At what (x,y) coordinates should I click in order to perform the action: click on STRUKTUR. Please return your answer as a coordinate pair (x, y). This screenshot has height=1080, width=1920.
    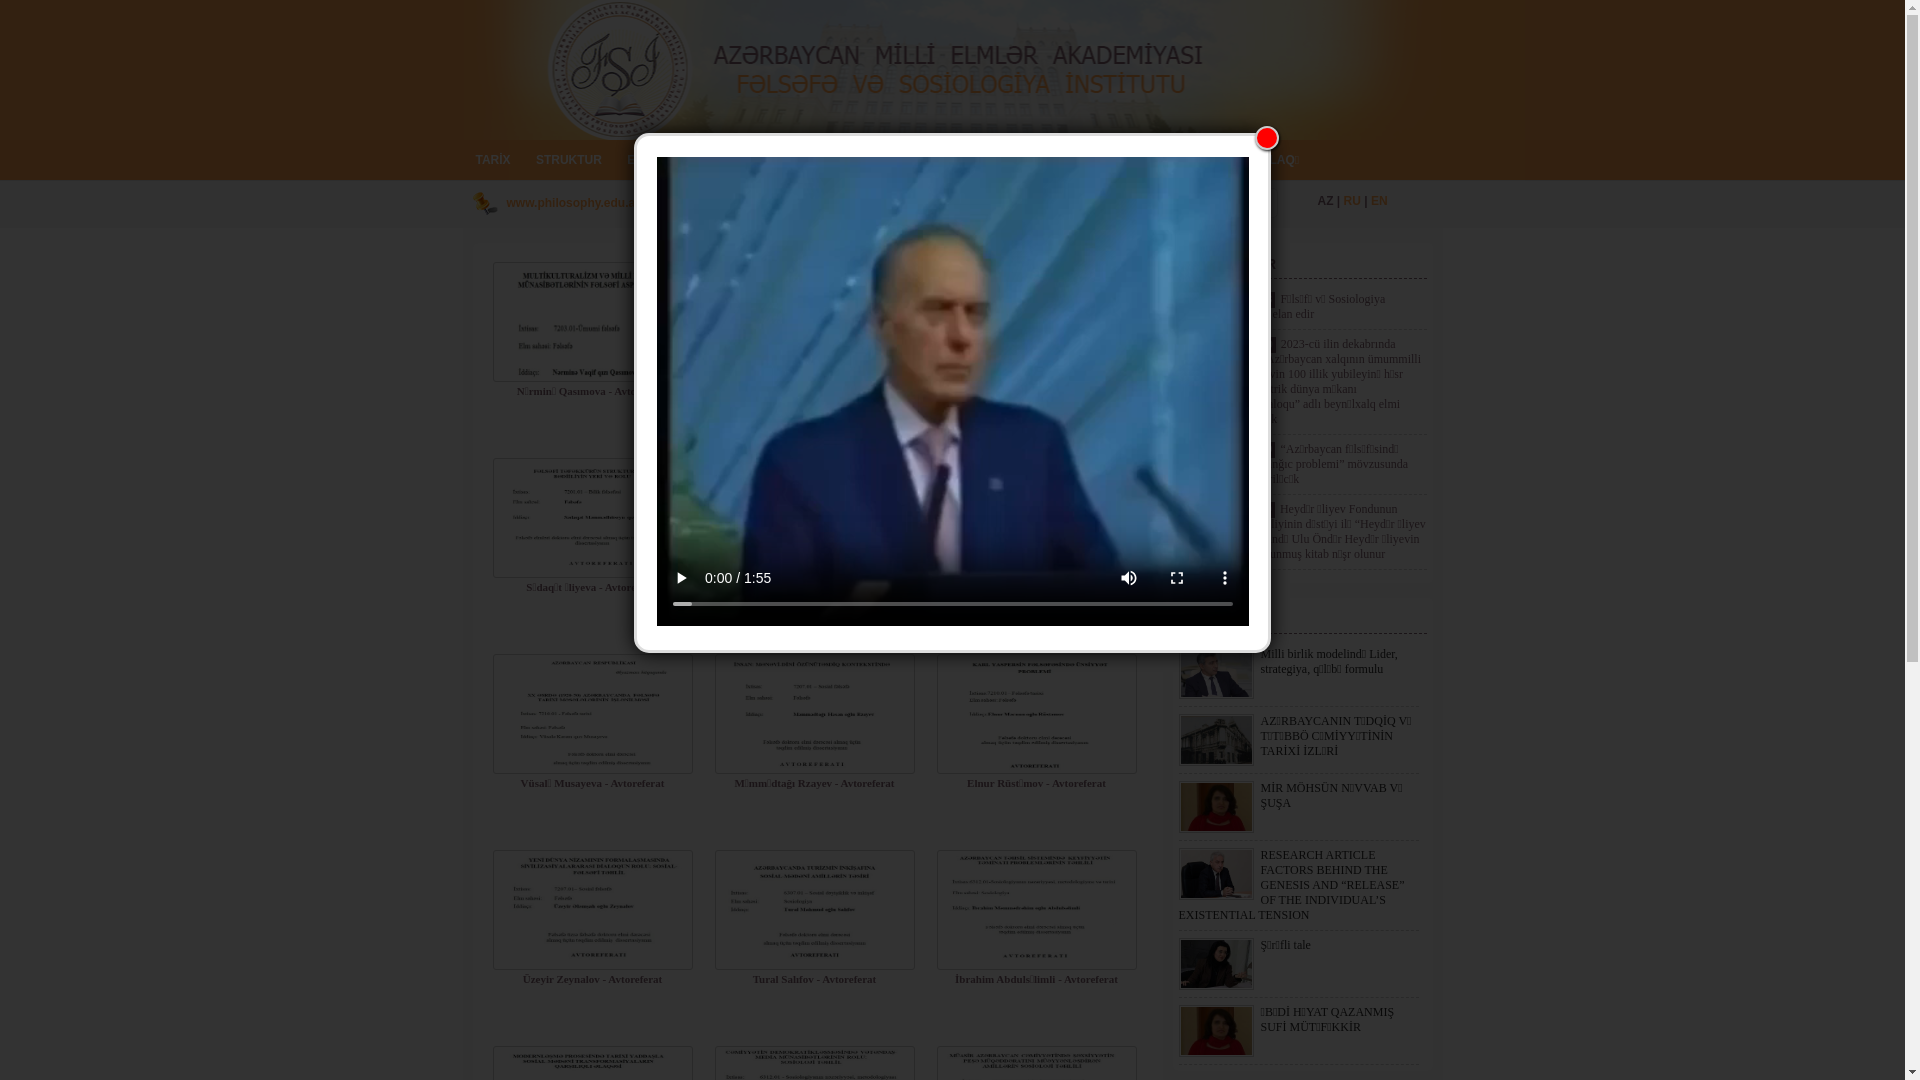
    Looking at the image, I should click on (569, 160).